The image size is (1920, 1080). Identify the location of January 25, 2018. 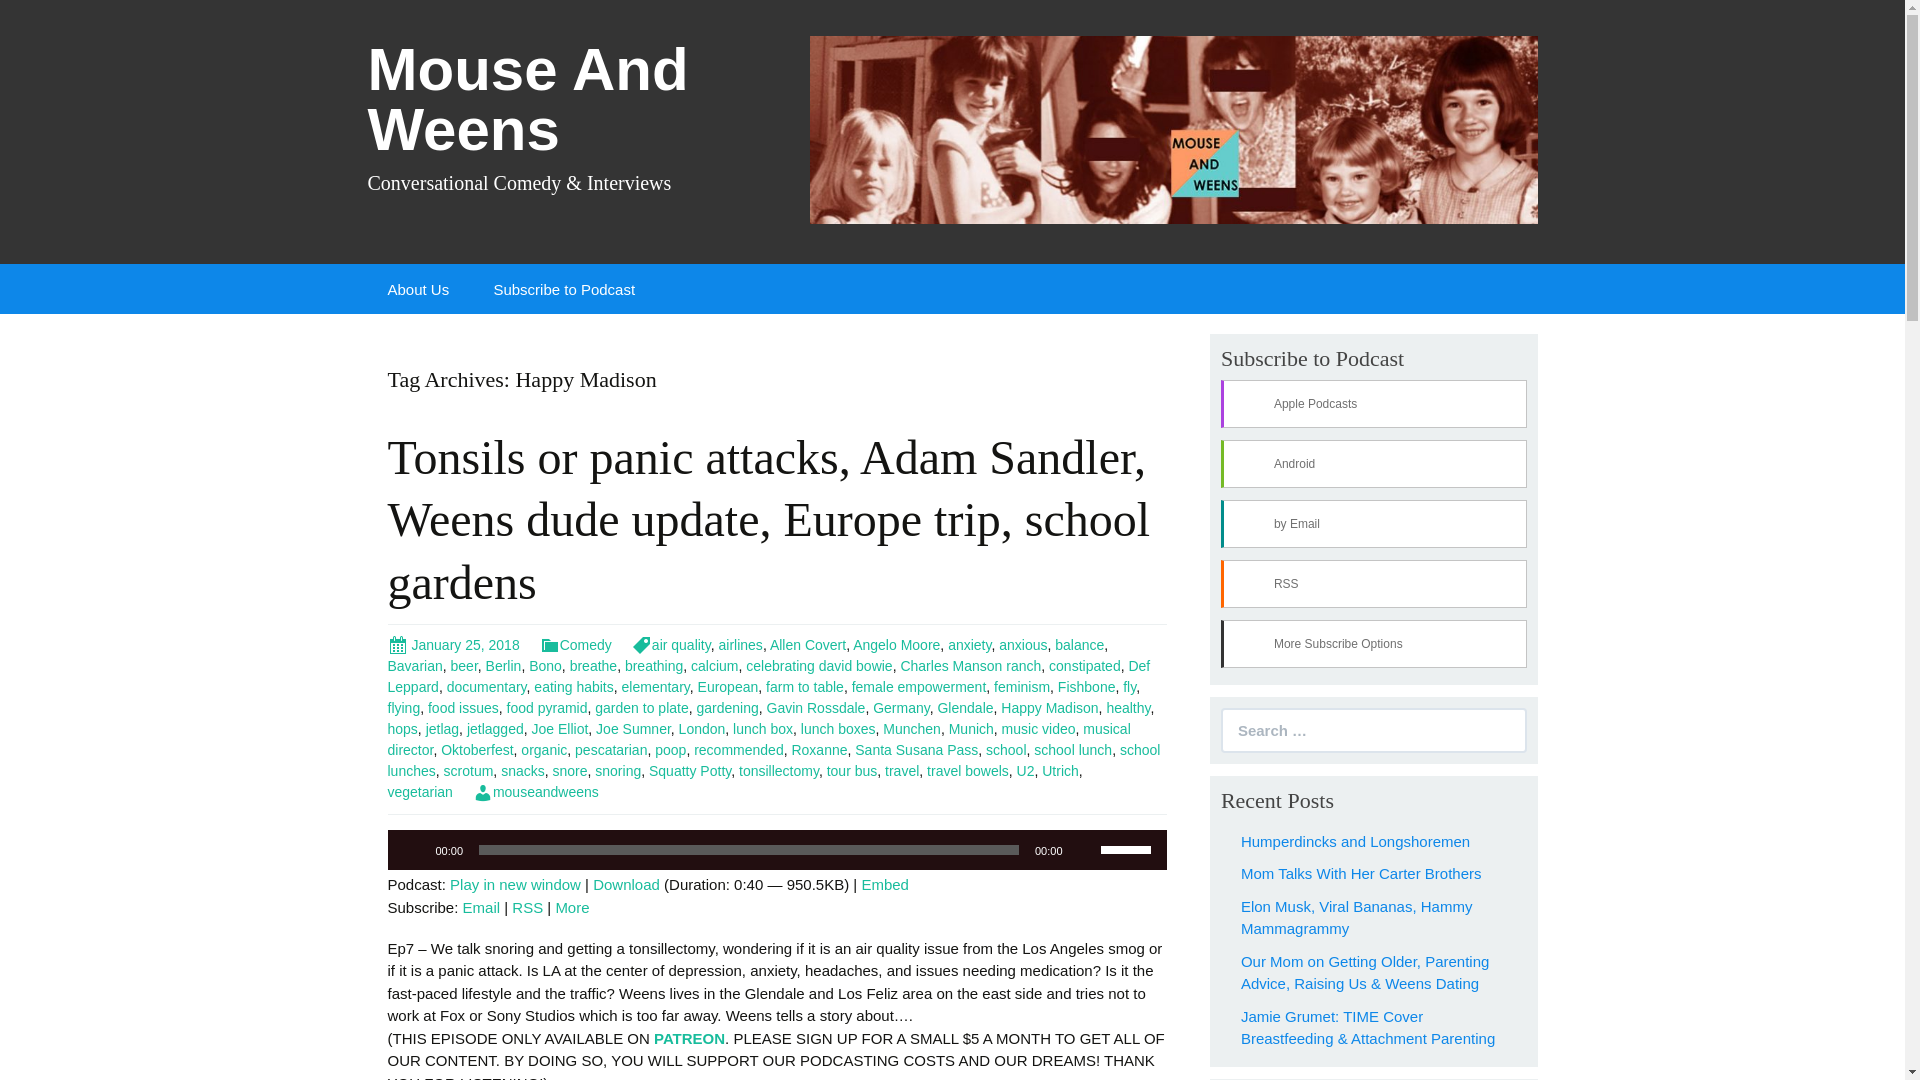
(454, 645).